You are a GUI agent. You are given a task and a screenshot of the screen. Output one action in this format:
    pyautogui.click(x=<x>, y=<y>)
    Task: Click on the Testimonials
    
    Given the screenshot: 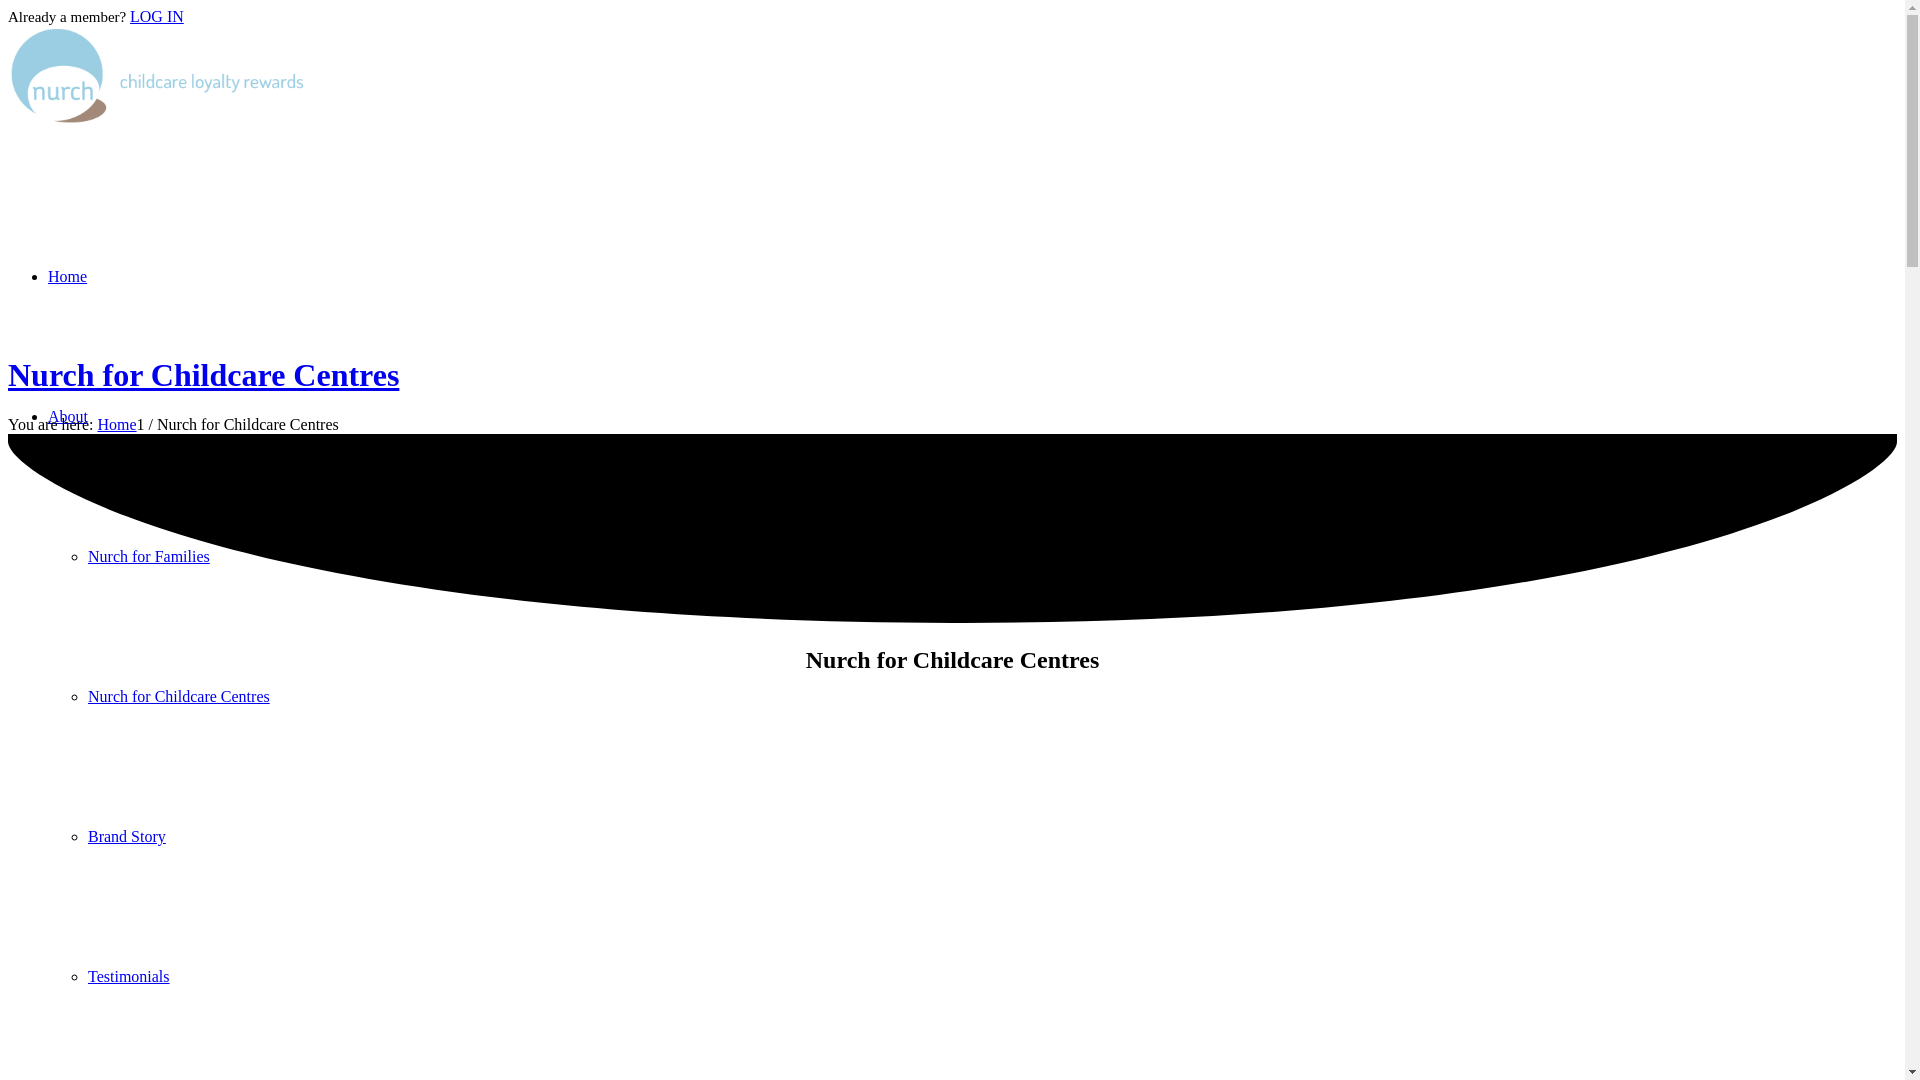 What is the action you would take?
    pyautogui.click(x=129, y=976)
    